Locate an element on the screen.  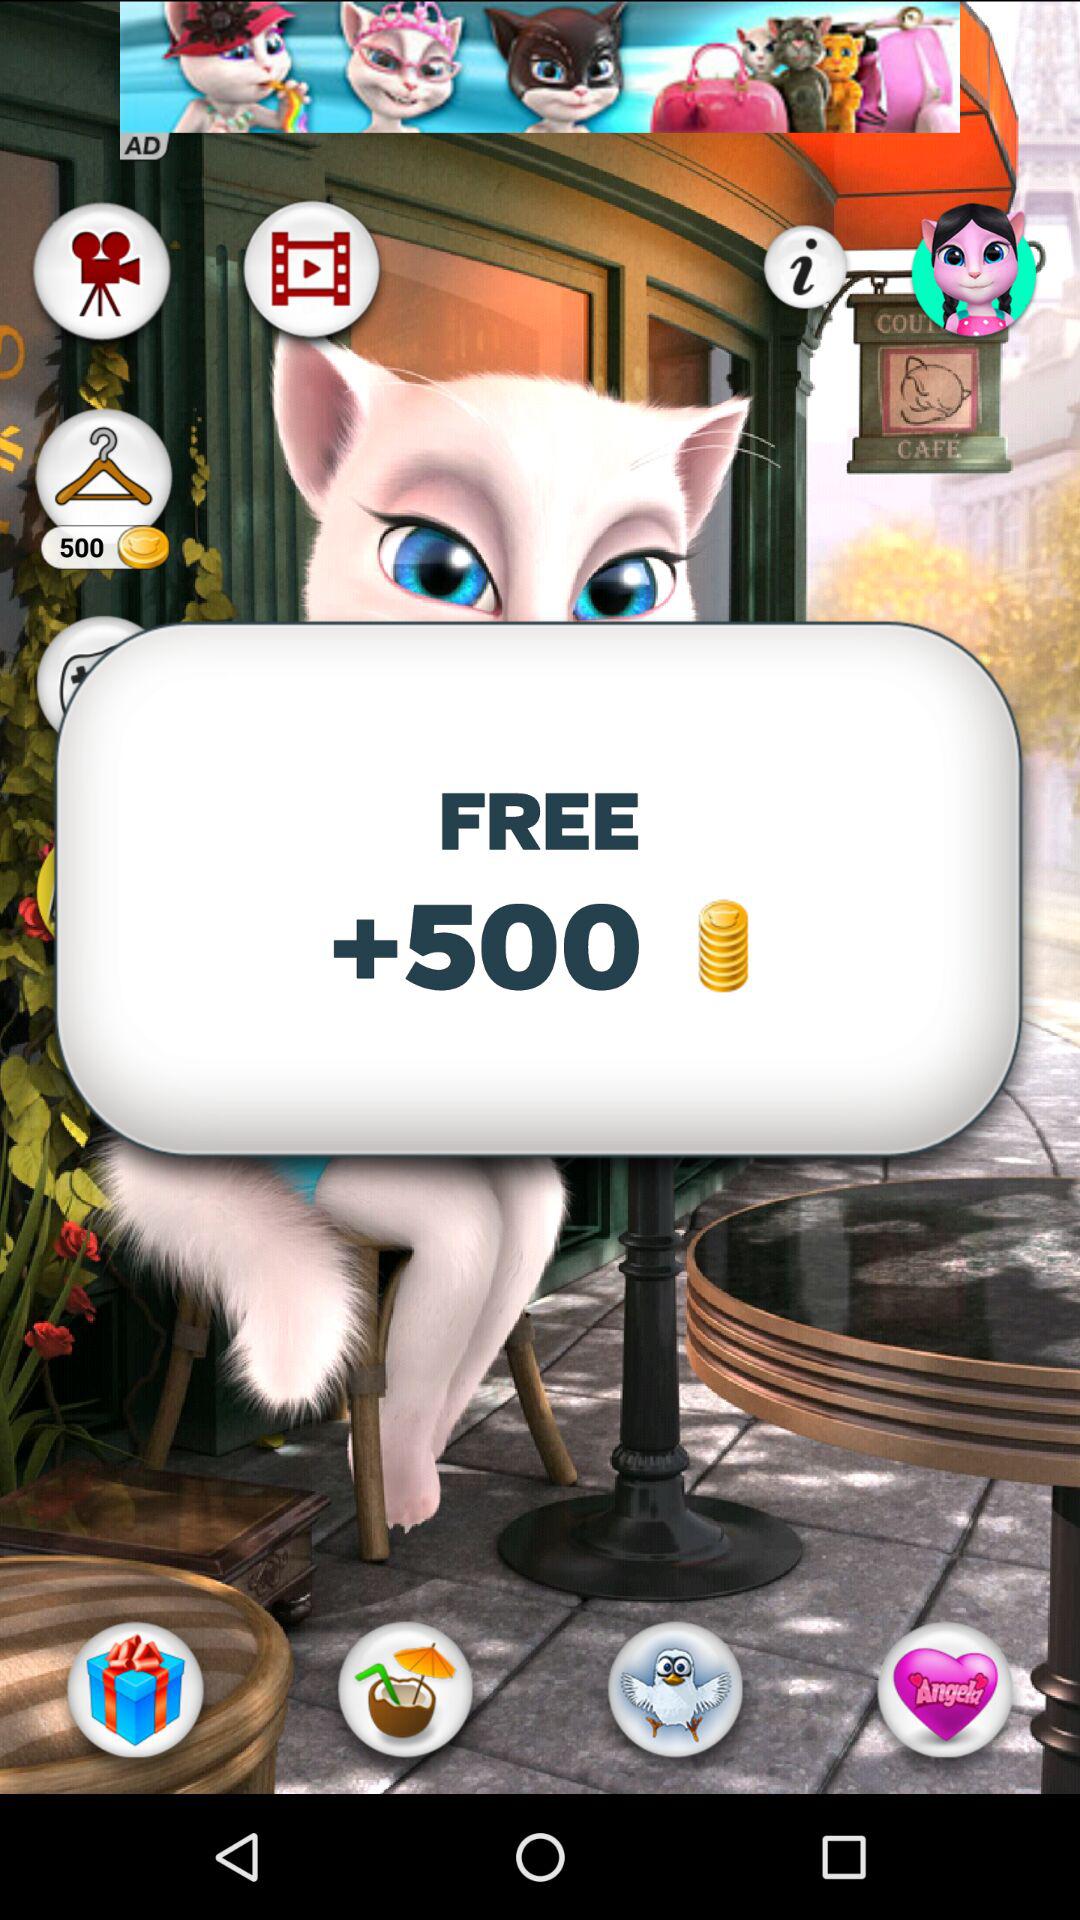
click on the icon at the bottom right corner is located at coordinates (945, 1689).